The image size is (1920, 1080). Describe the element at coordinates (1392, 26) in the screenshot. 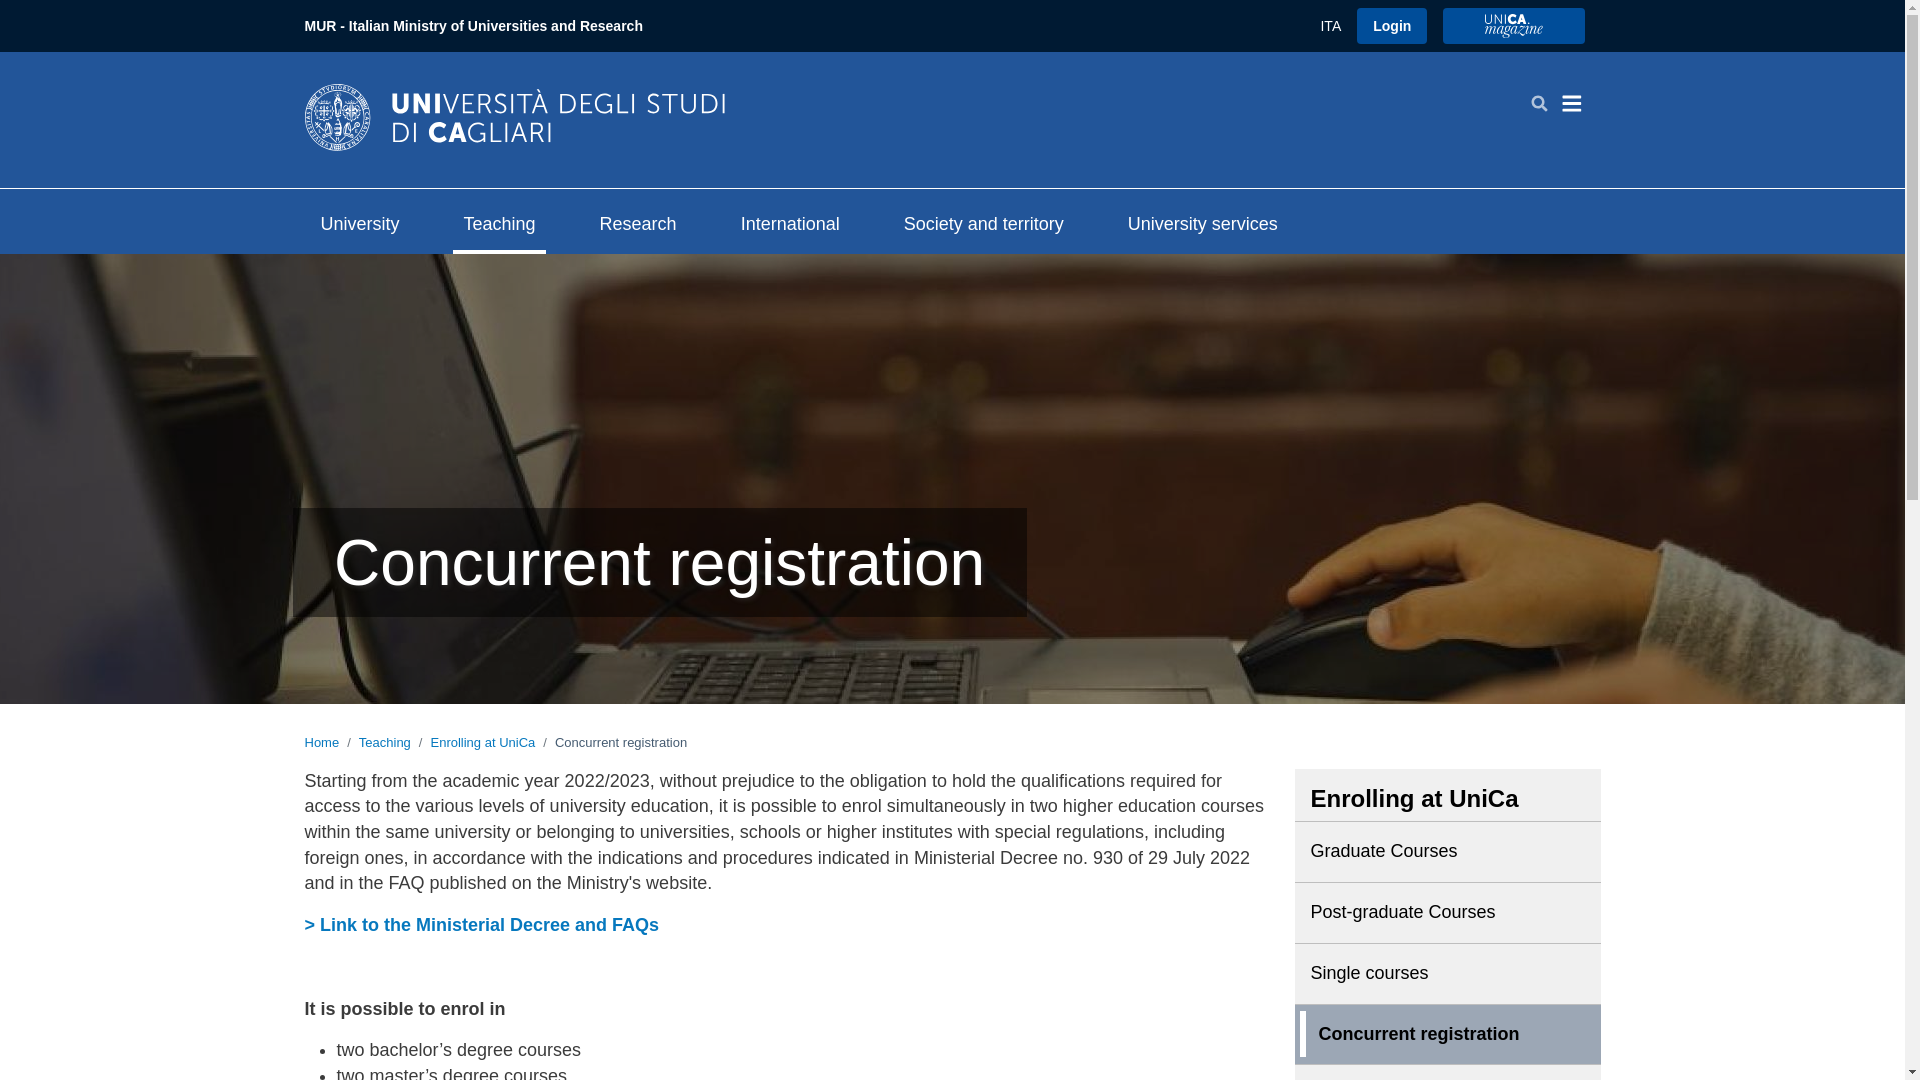

I see `Login` at that location.